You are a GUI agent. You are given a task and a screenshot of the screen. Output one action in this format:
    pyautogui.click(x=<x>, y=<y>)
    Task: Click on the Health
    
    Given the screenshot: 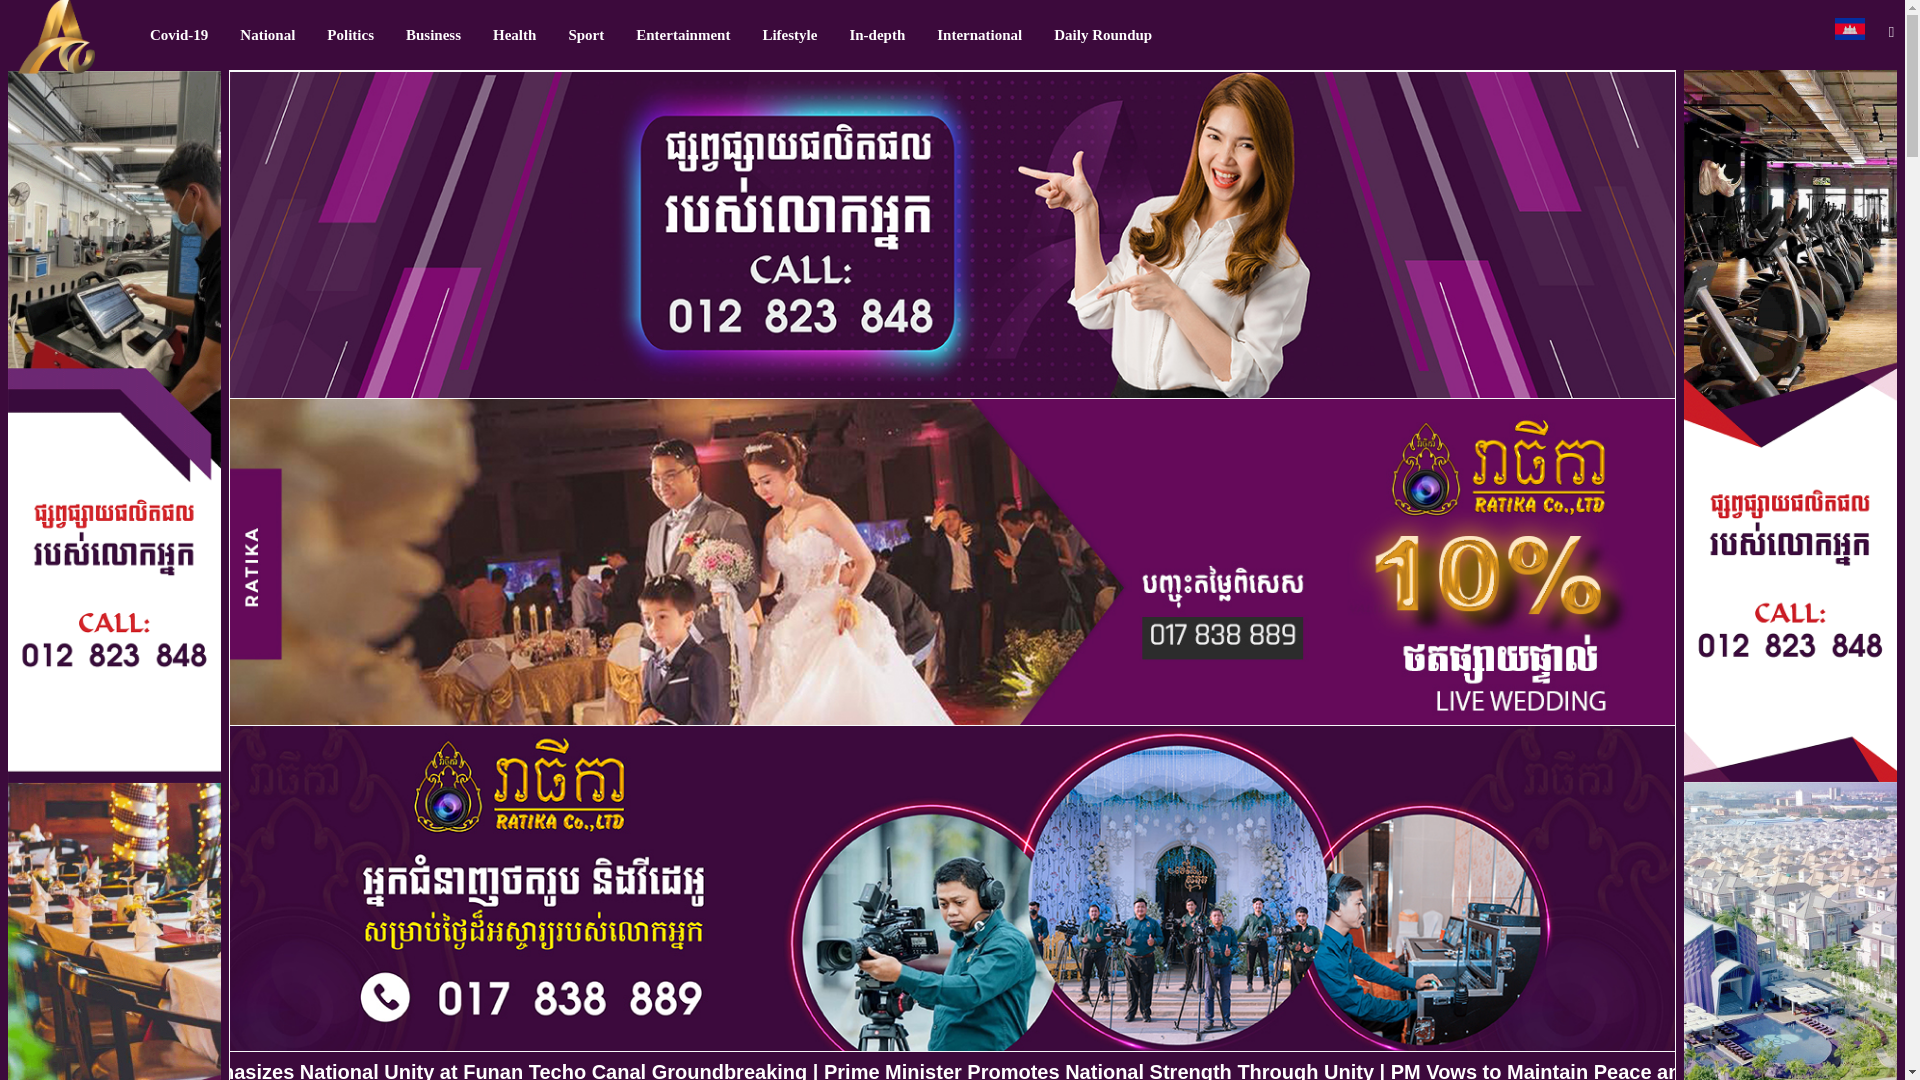 What is the action you would take?
    pyautogui.click(x=514, y=35)
    